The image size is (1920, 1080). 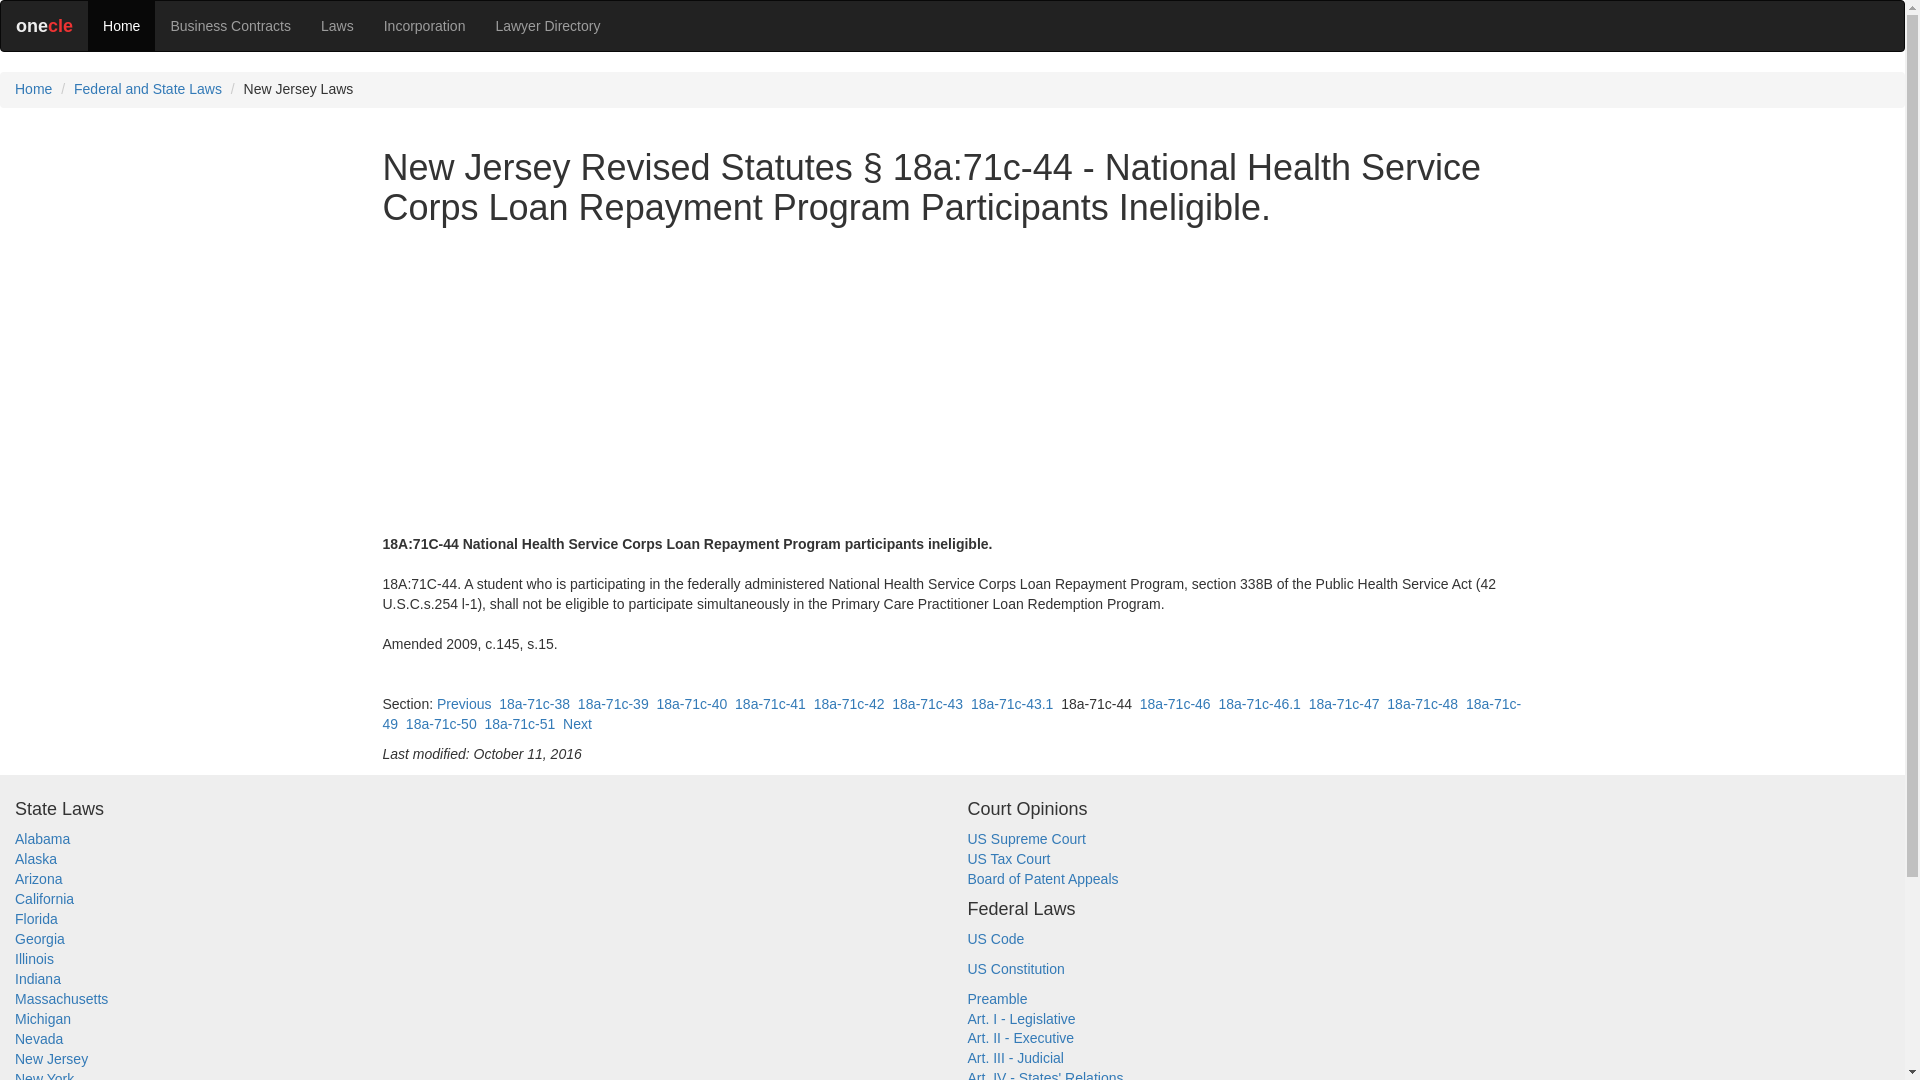 What do you see at coordinates (850, 703) in the screenshot?
I see `18a-71c-42` at bounding box center [850, 703].